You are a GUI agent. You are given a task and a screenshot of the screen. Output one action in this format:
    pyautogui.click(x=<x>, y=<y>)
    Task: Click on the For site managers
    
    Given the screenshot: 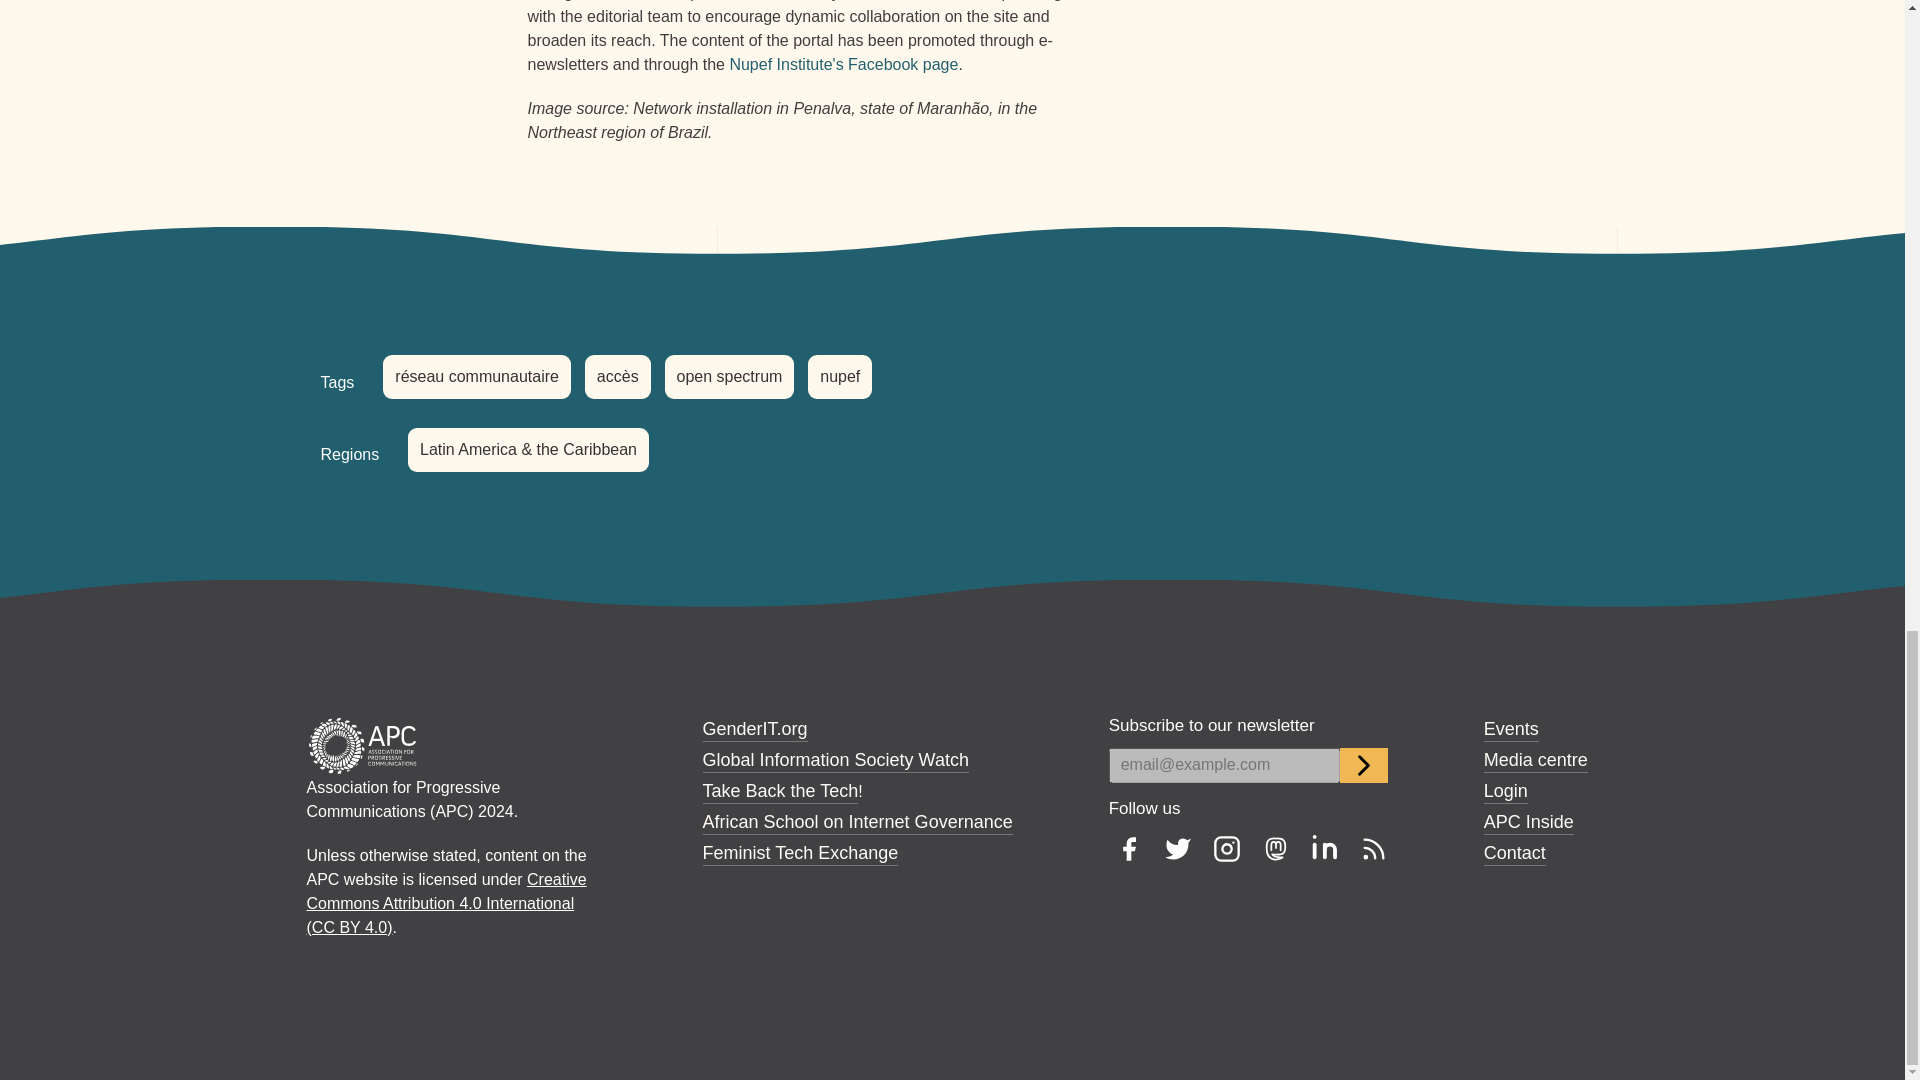 What is the action you would take?
    pyautogui.click(x=1506, y=790)
    